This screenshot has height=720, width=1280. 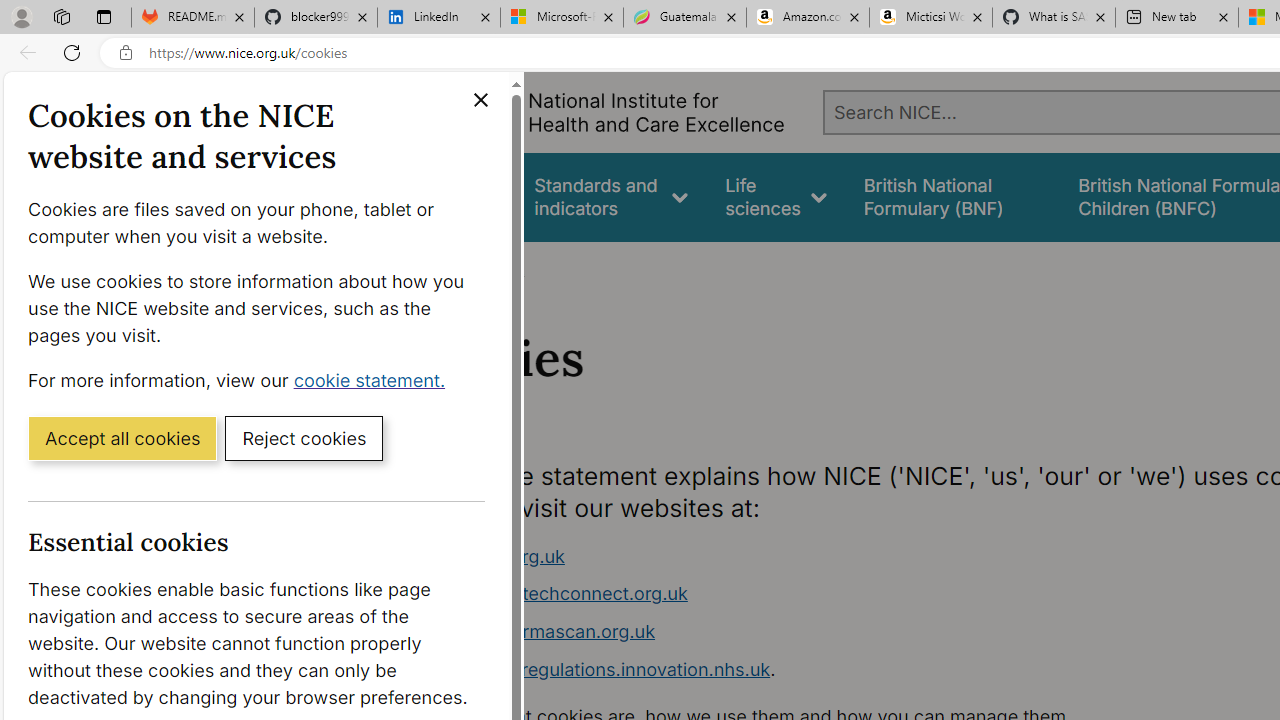 I want to click on Guidance, so click(x=458, y=196).